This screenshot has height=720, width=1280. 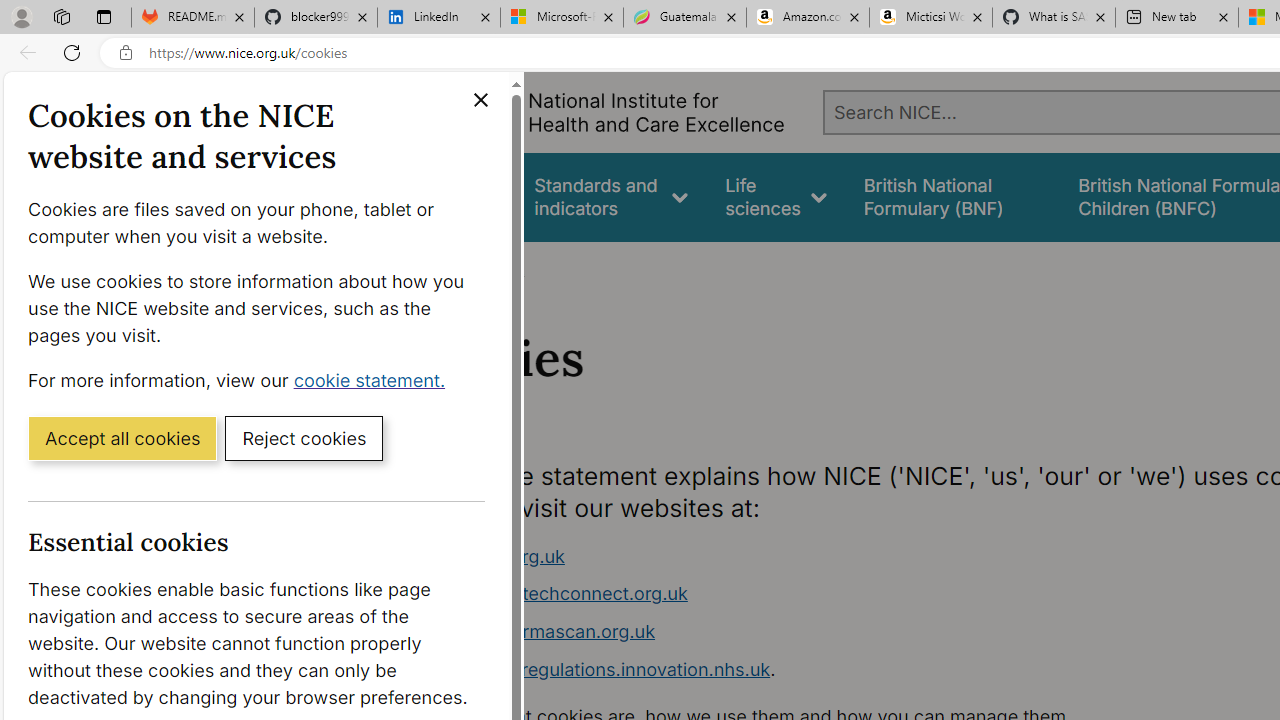 I want to click on Guidance, so click(x=458, y=196).